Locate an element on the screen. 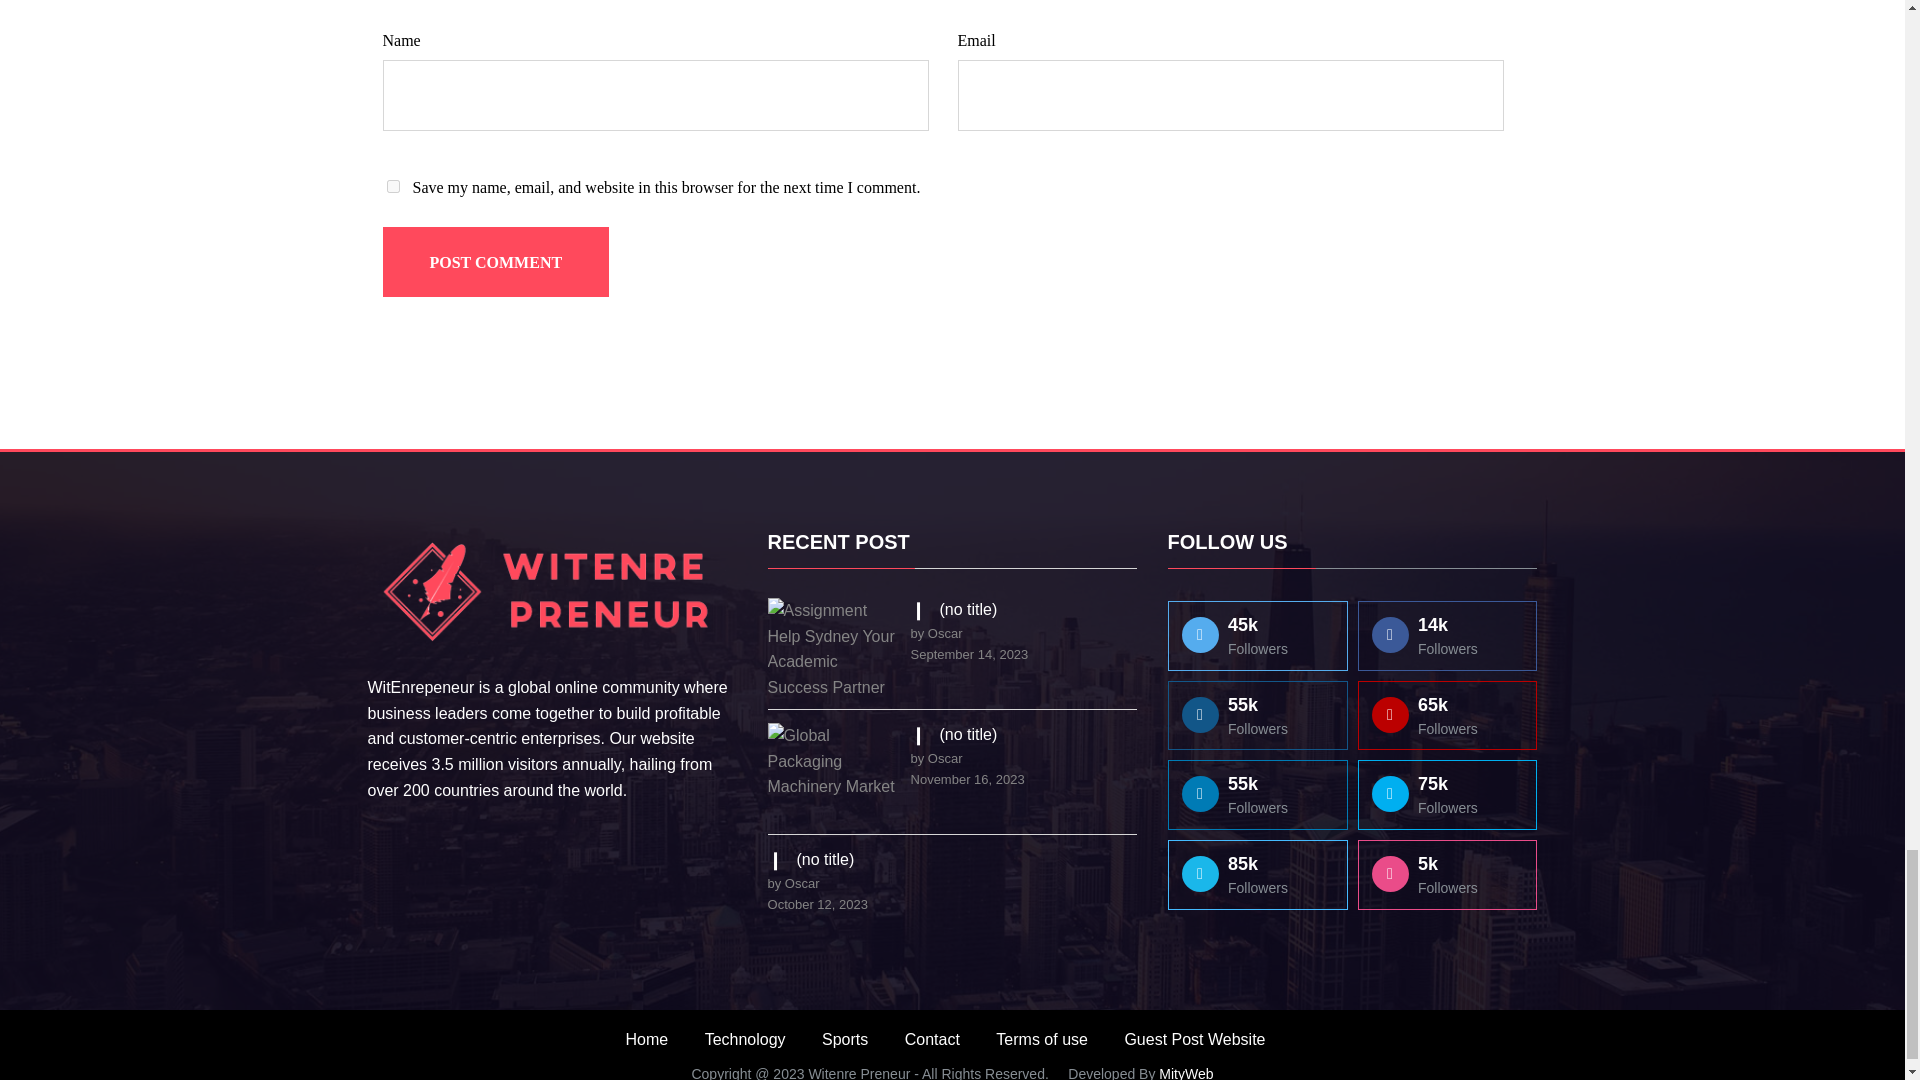  yes is located at coordinates (392, 186).